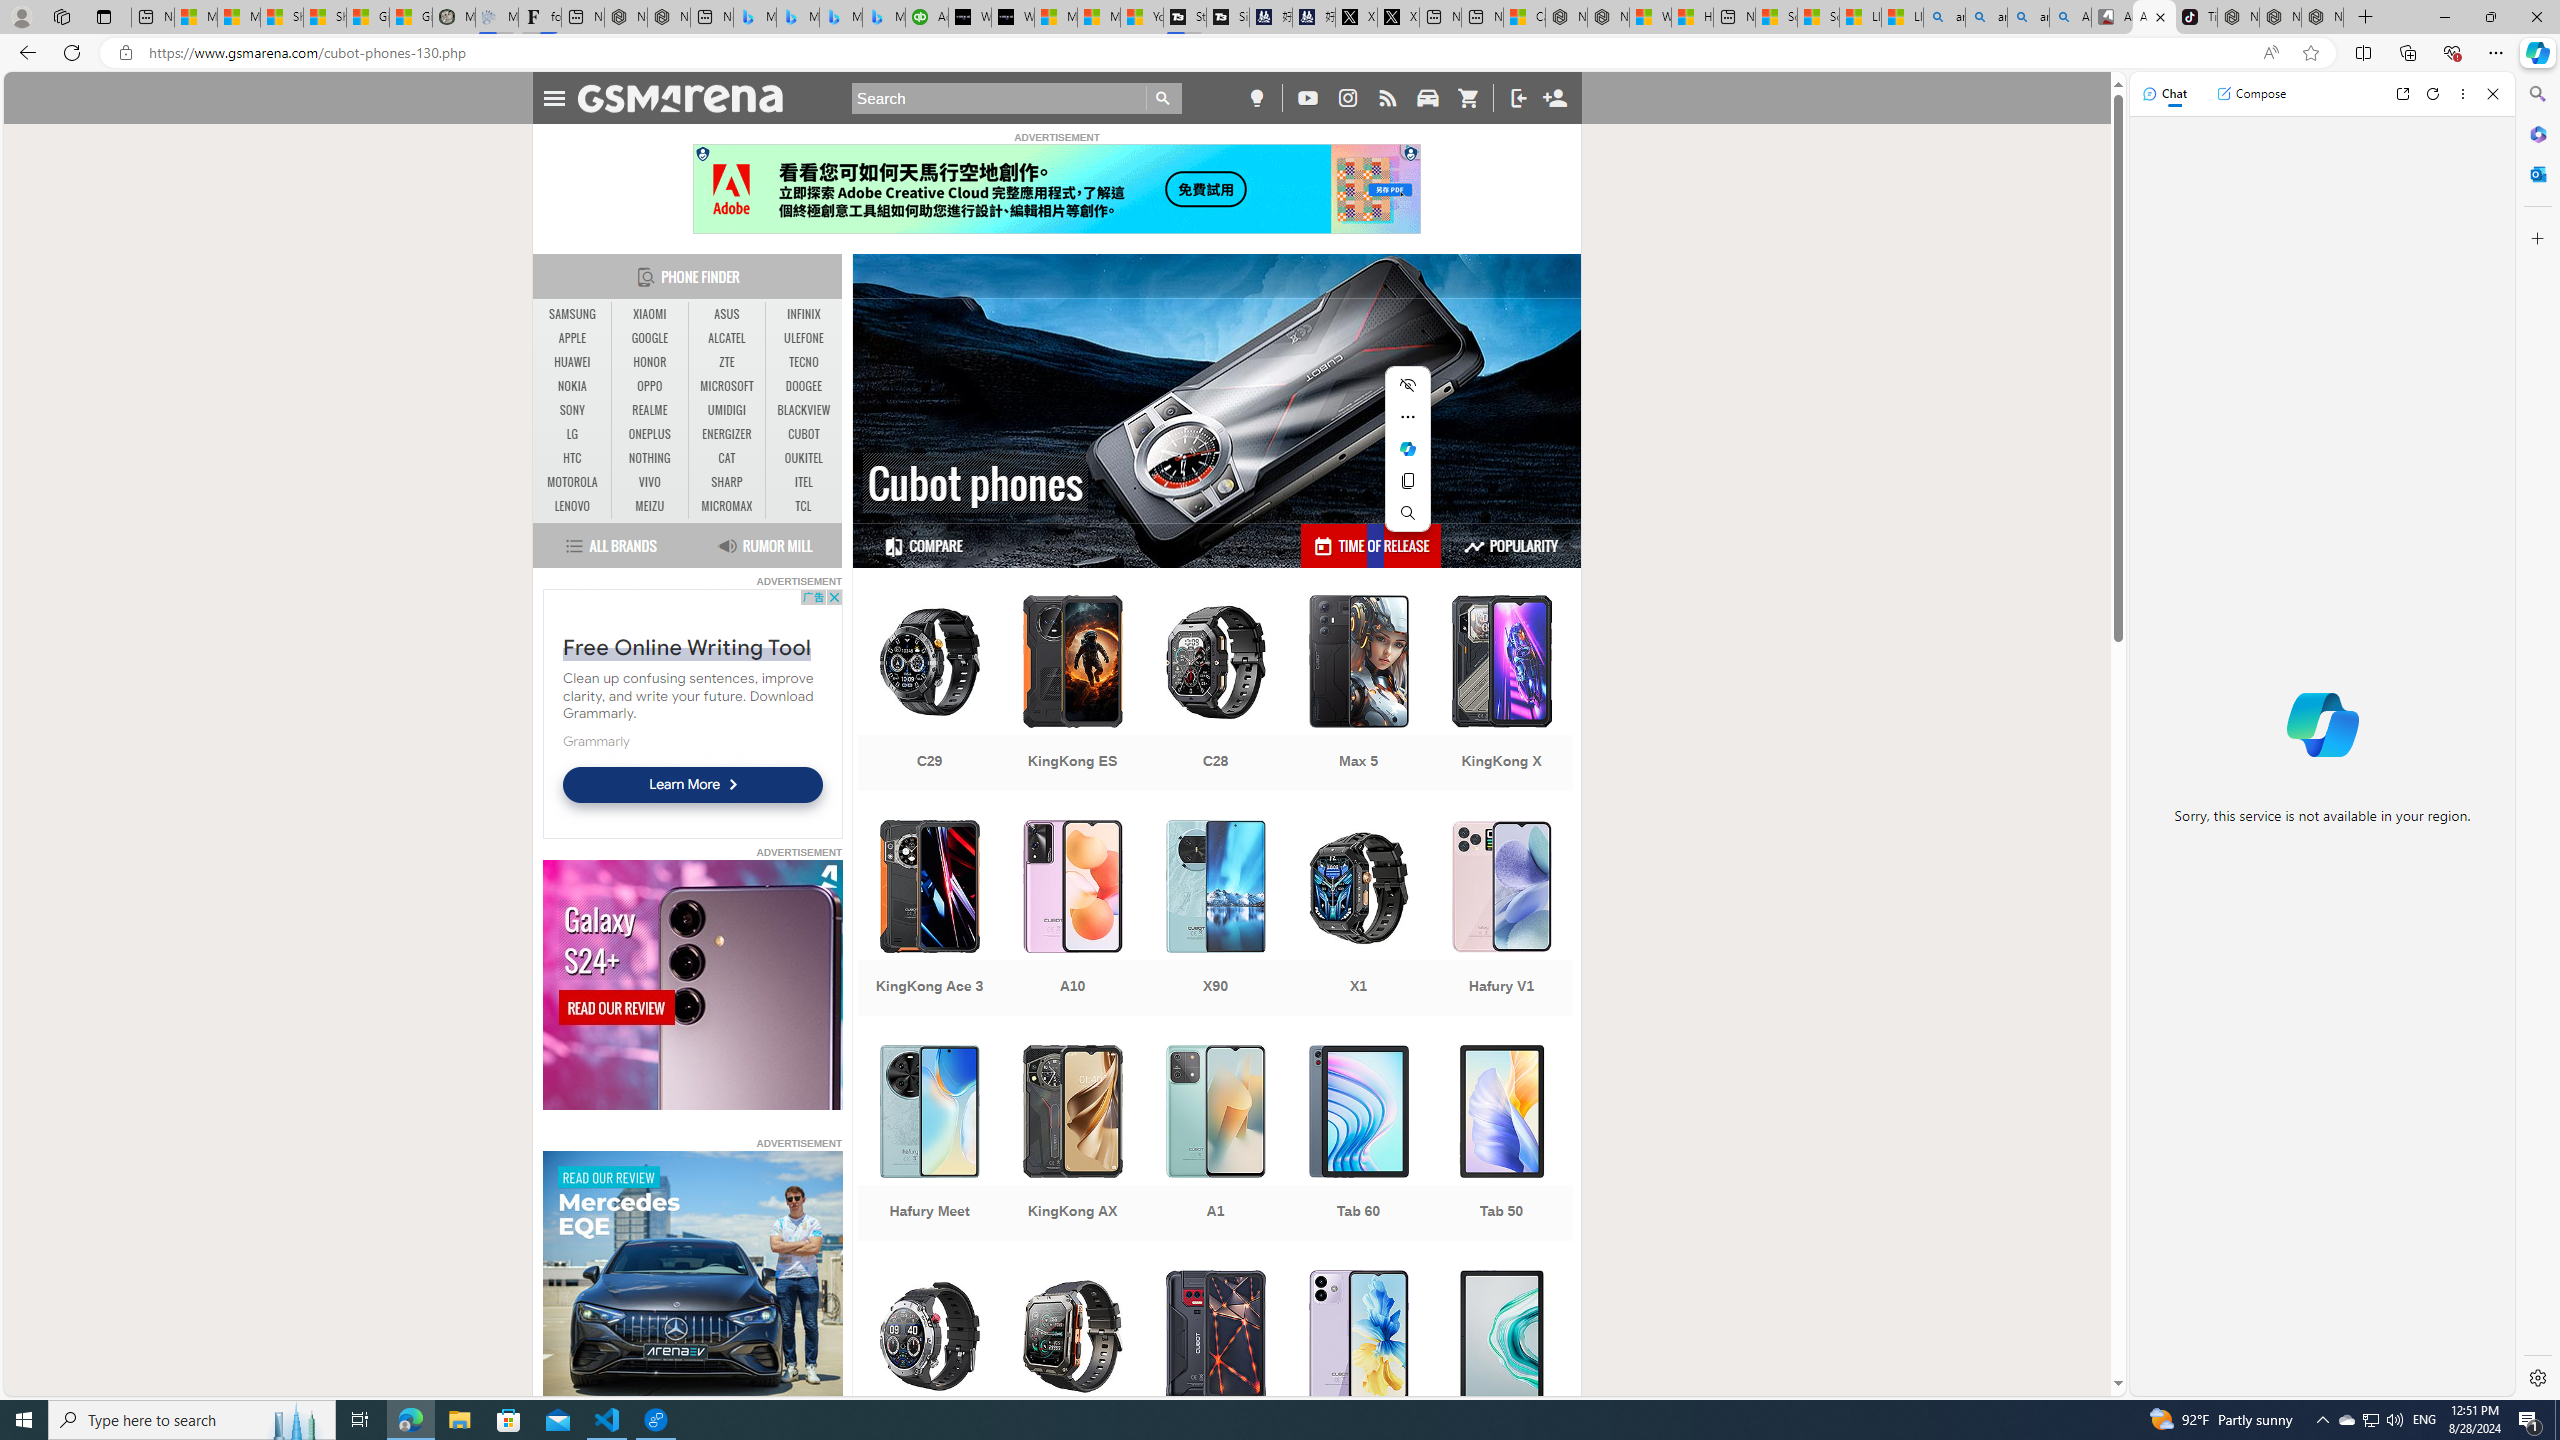  Describe the element at coordinates (573, 314) in the screenshot. I see `SAMSUNG` at that location.